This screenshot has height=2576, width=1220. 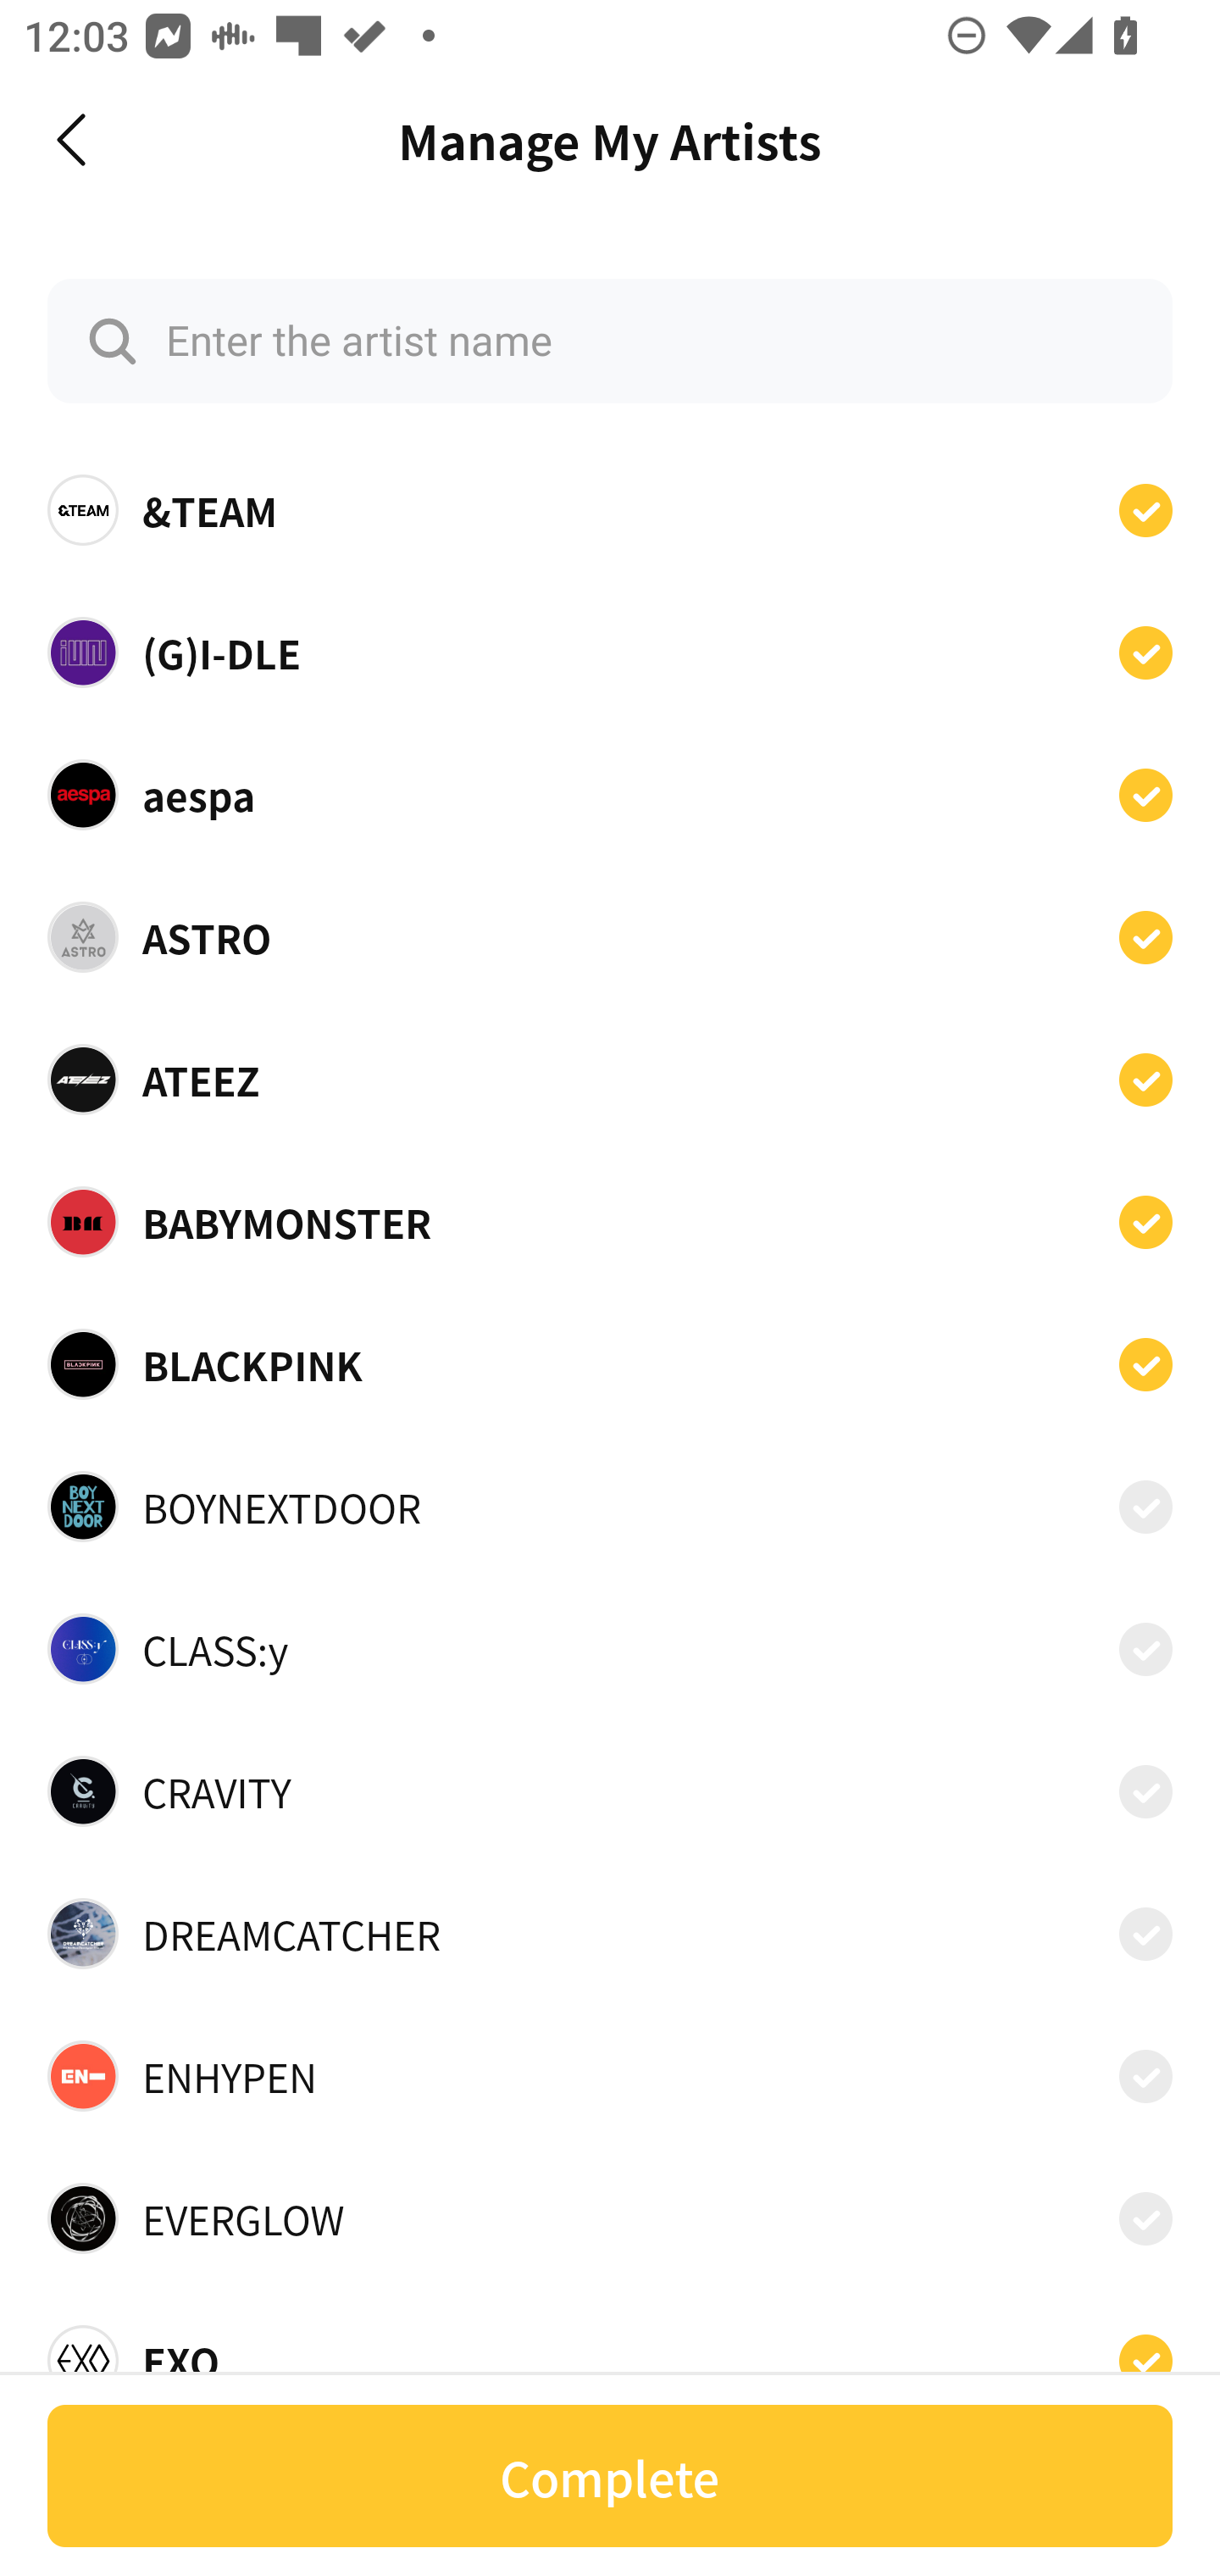 What do you see at coordinates (610, 651) in the screenshot?
I see `(G)I-DLE` at bounding box center [610, 651].